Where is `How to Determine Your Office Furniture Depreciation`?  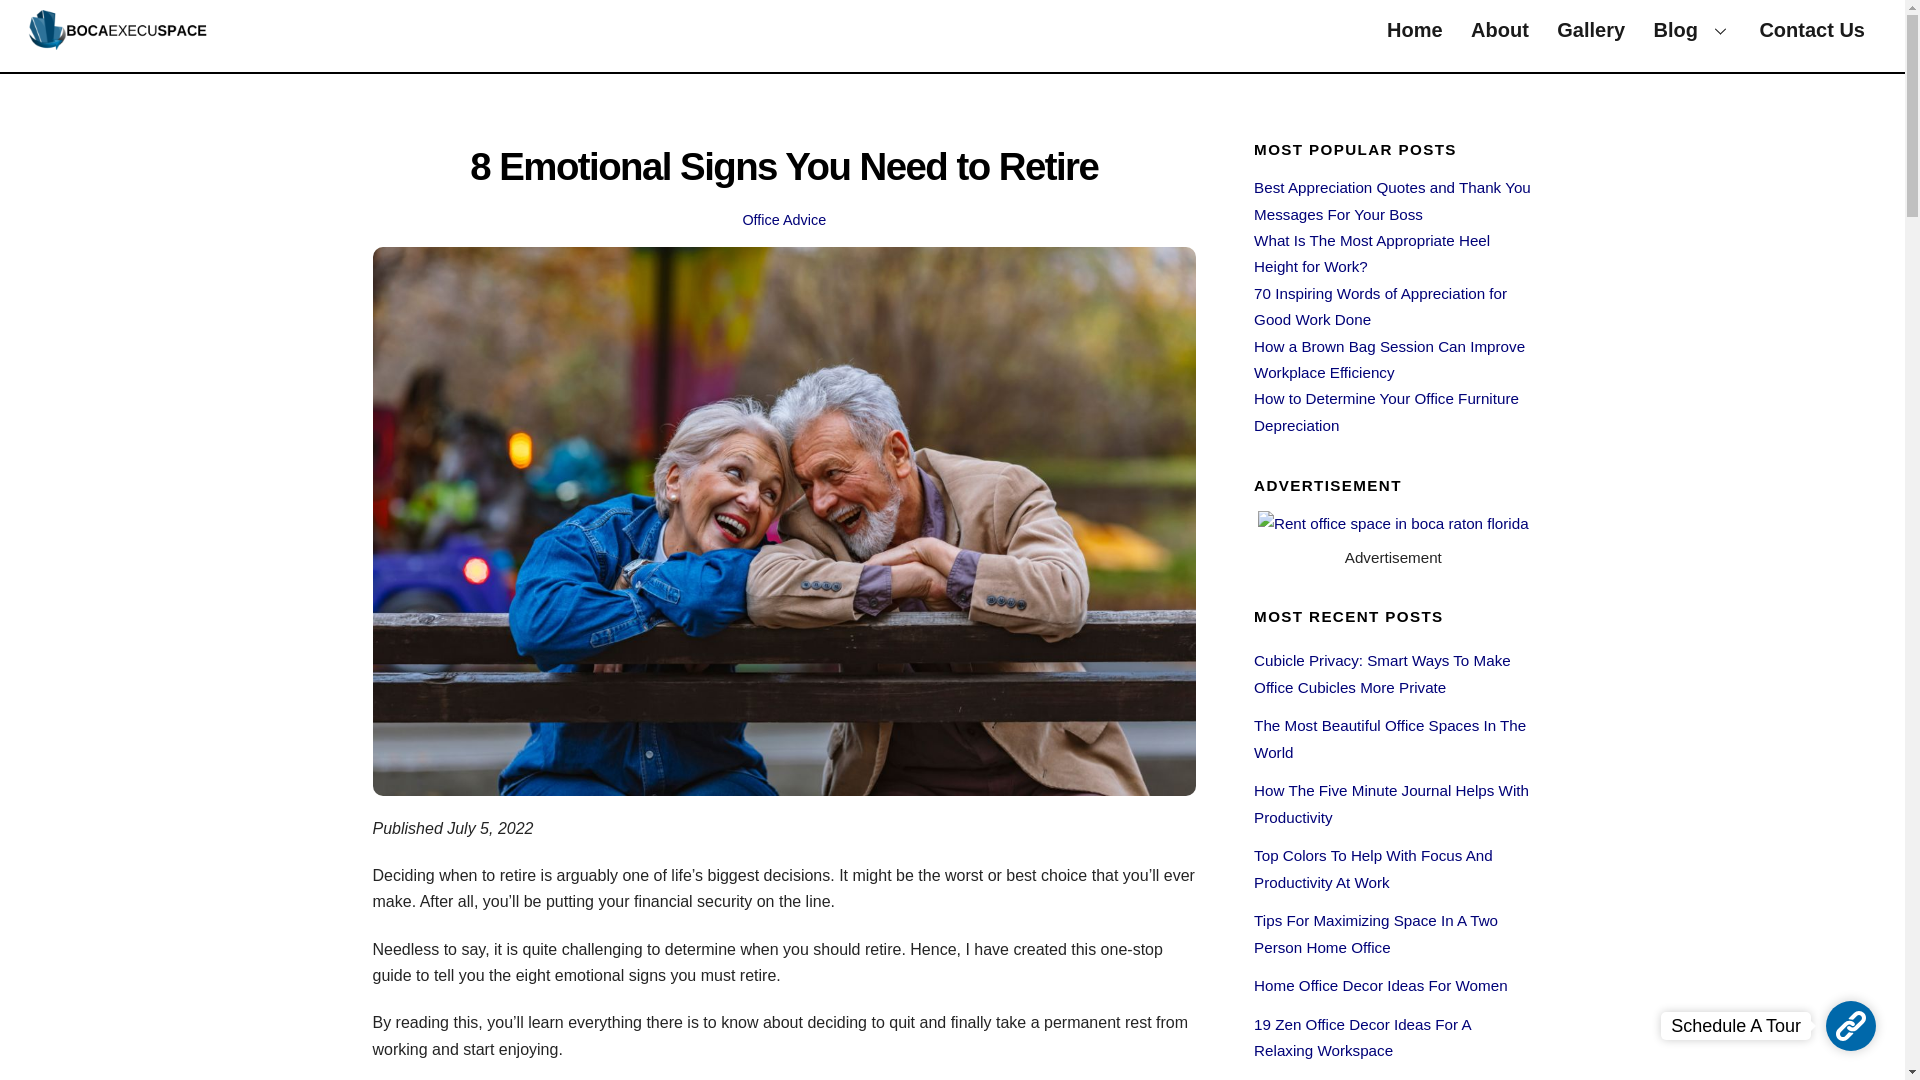
How to Determine Your Office Furniture Depreciation is located at coordinates (952, 30).